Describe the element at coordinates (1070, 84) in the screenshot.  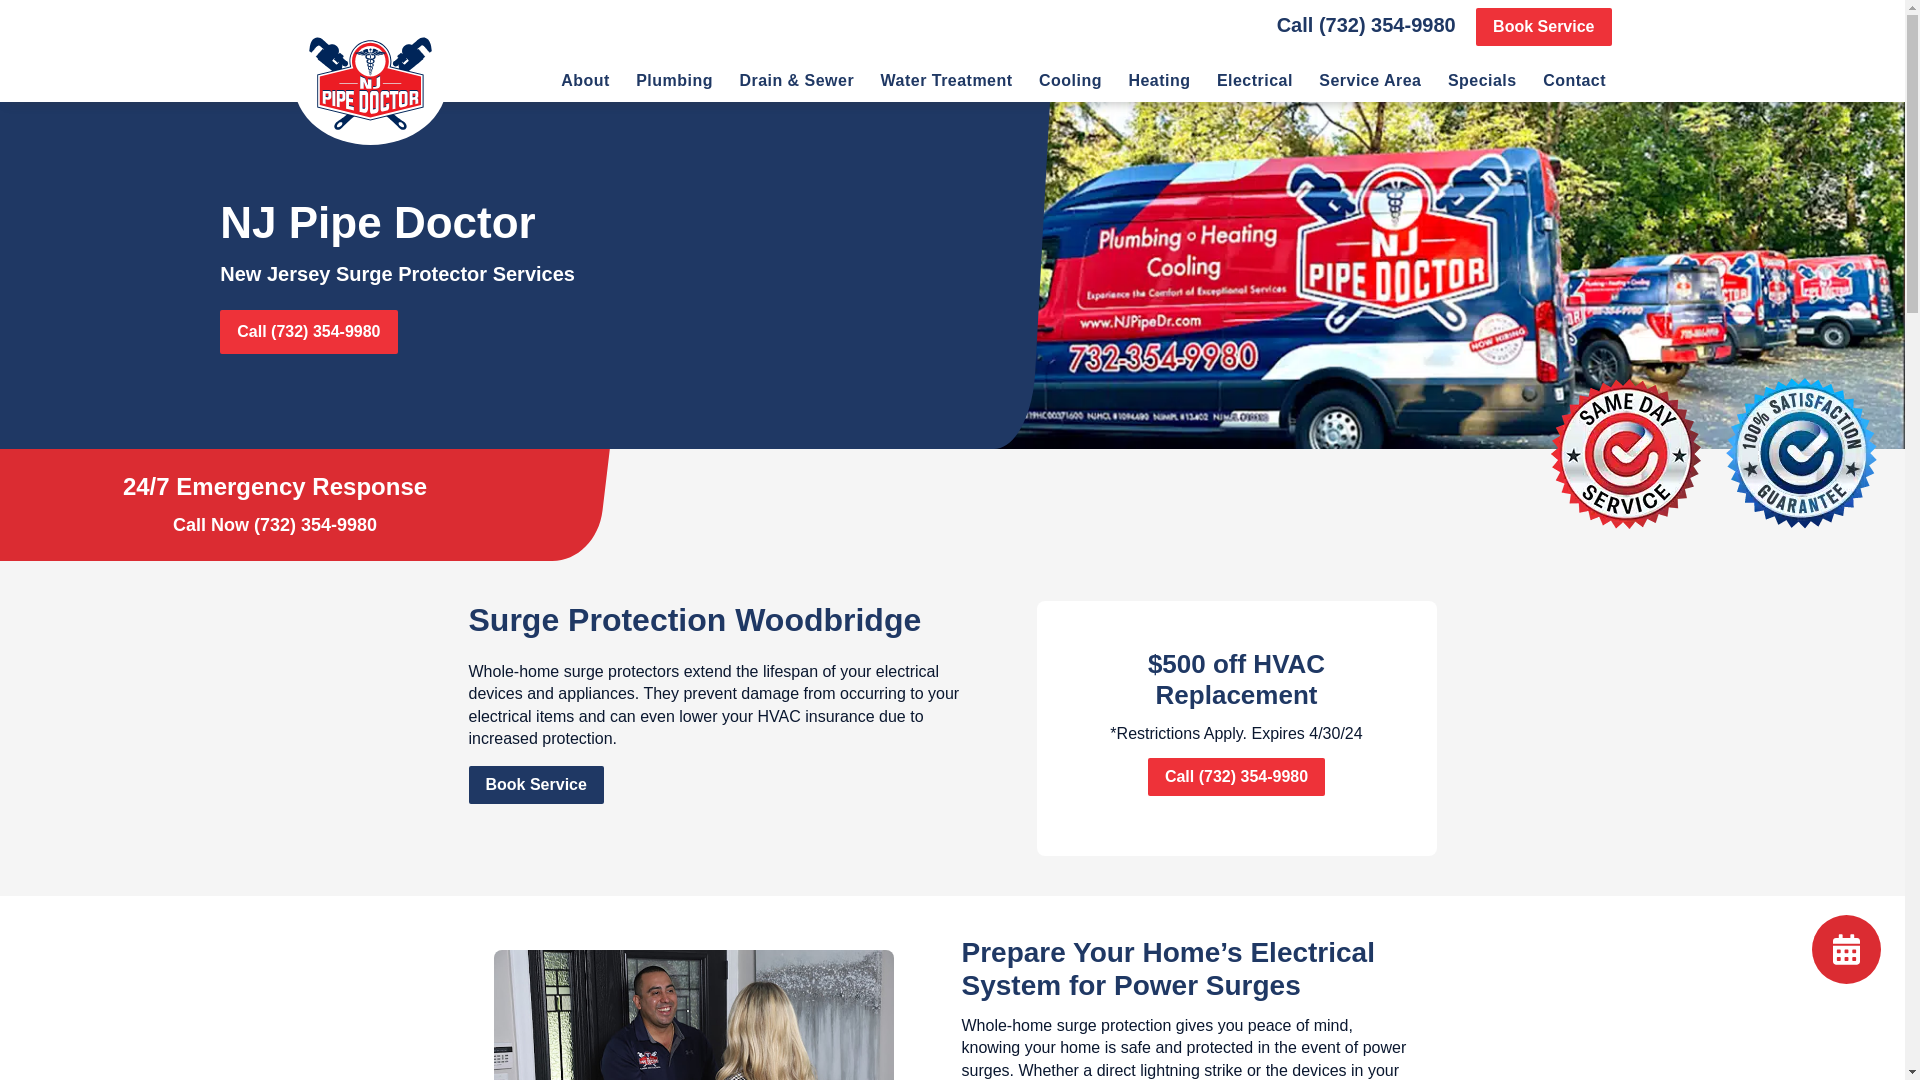
I see `Cooling` at that location.